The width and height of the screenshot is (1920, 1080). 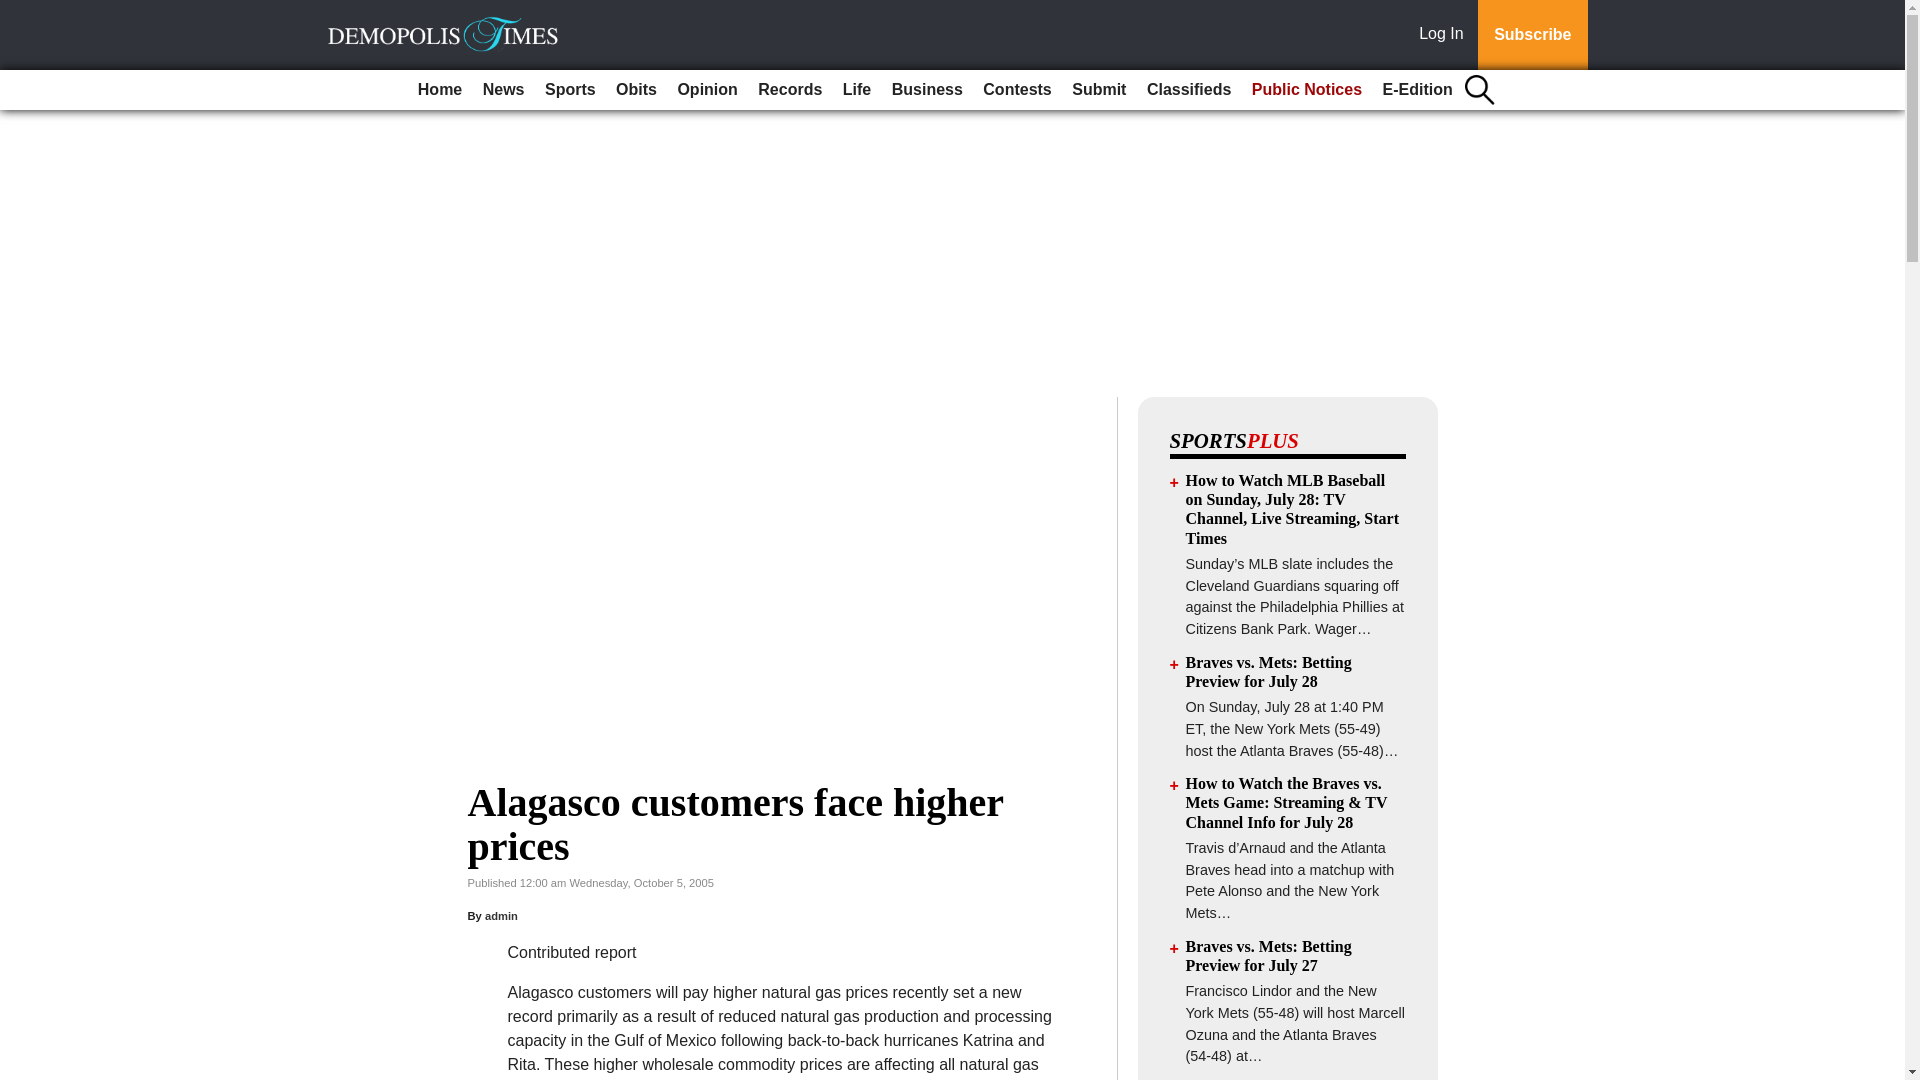 I want to click on Braves vs. Mets: Betting Preview for July 27, so click(x=1268, y=956).